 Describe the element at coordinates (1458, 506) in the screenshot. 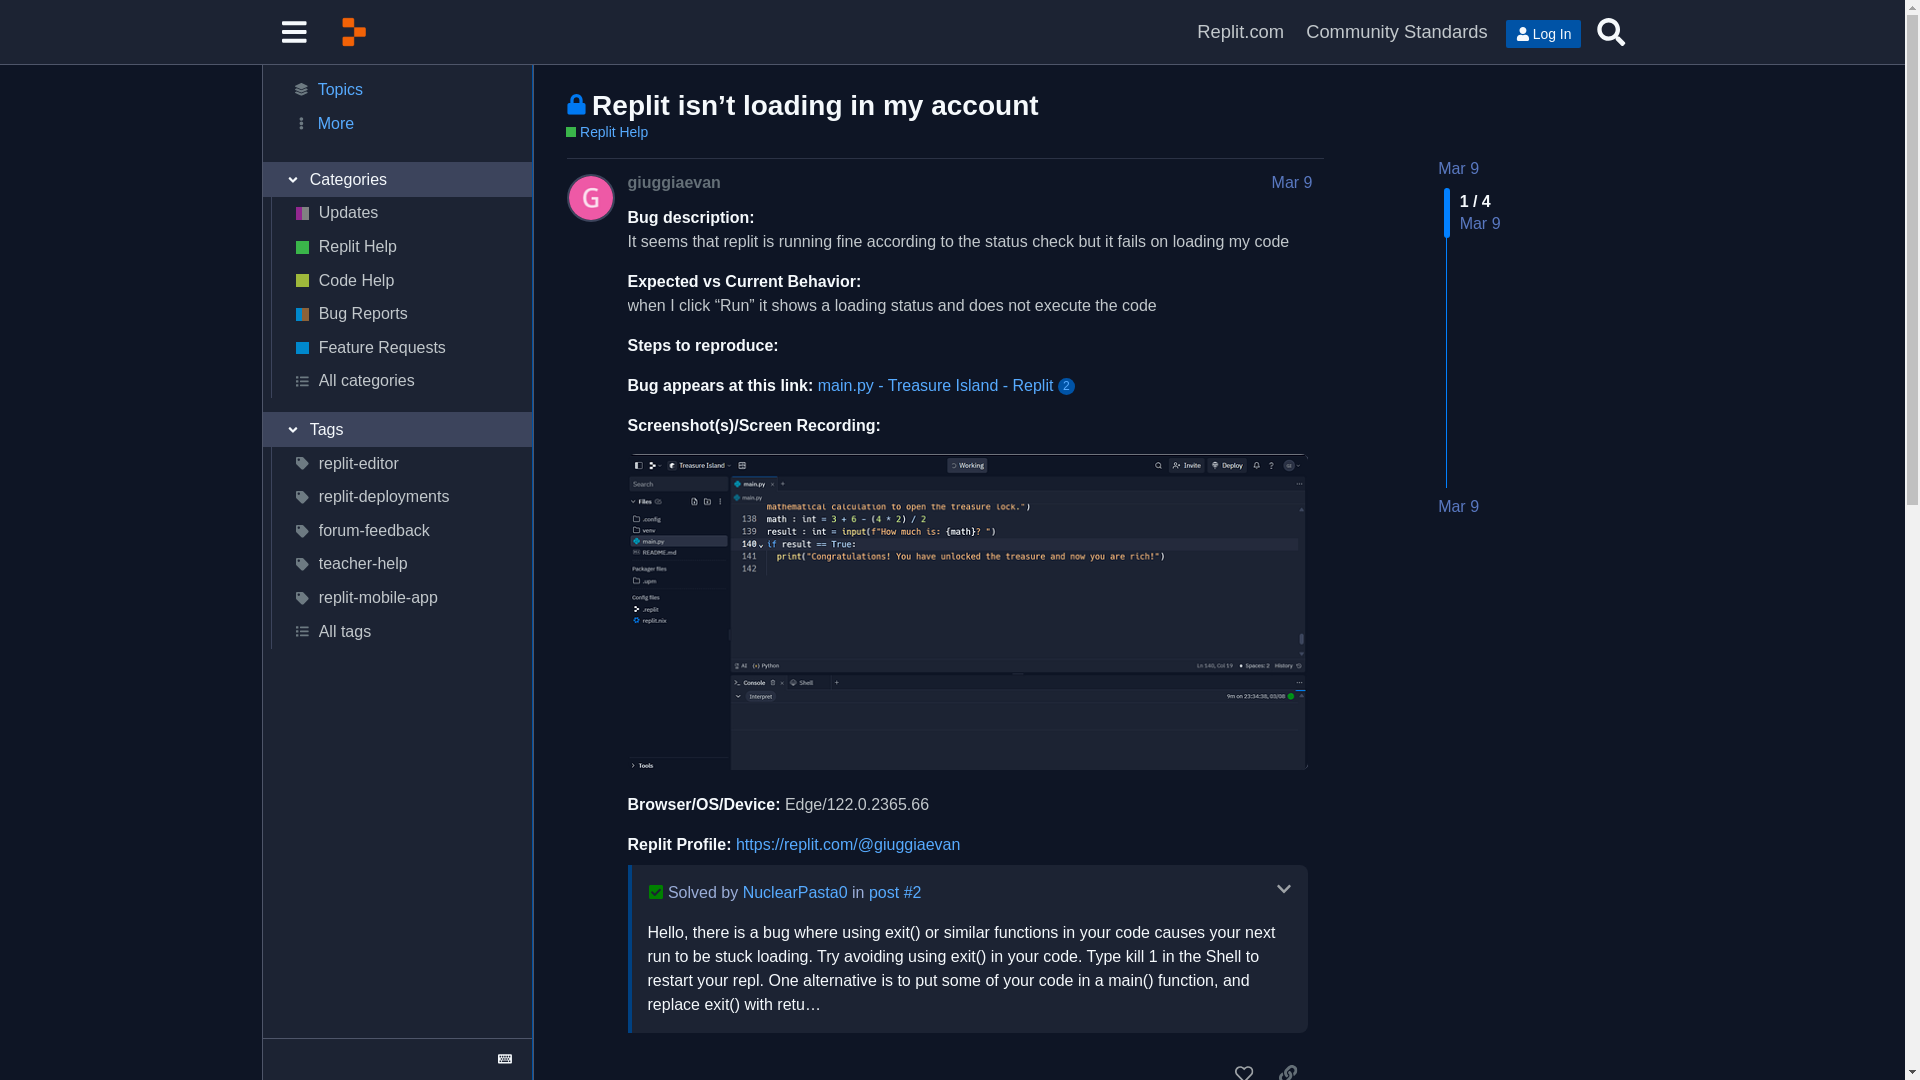

I see `Mar 9` at that location.